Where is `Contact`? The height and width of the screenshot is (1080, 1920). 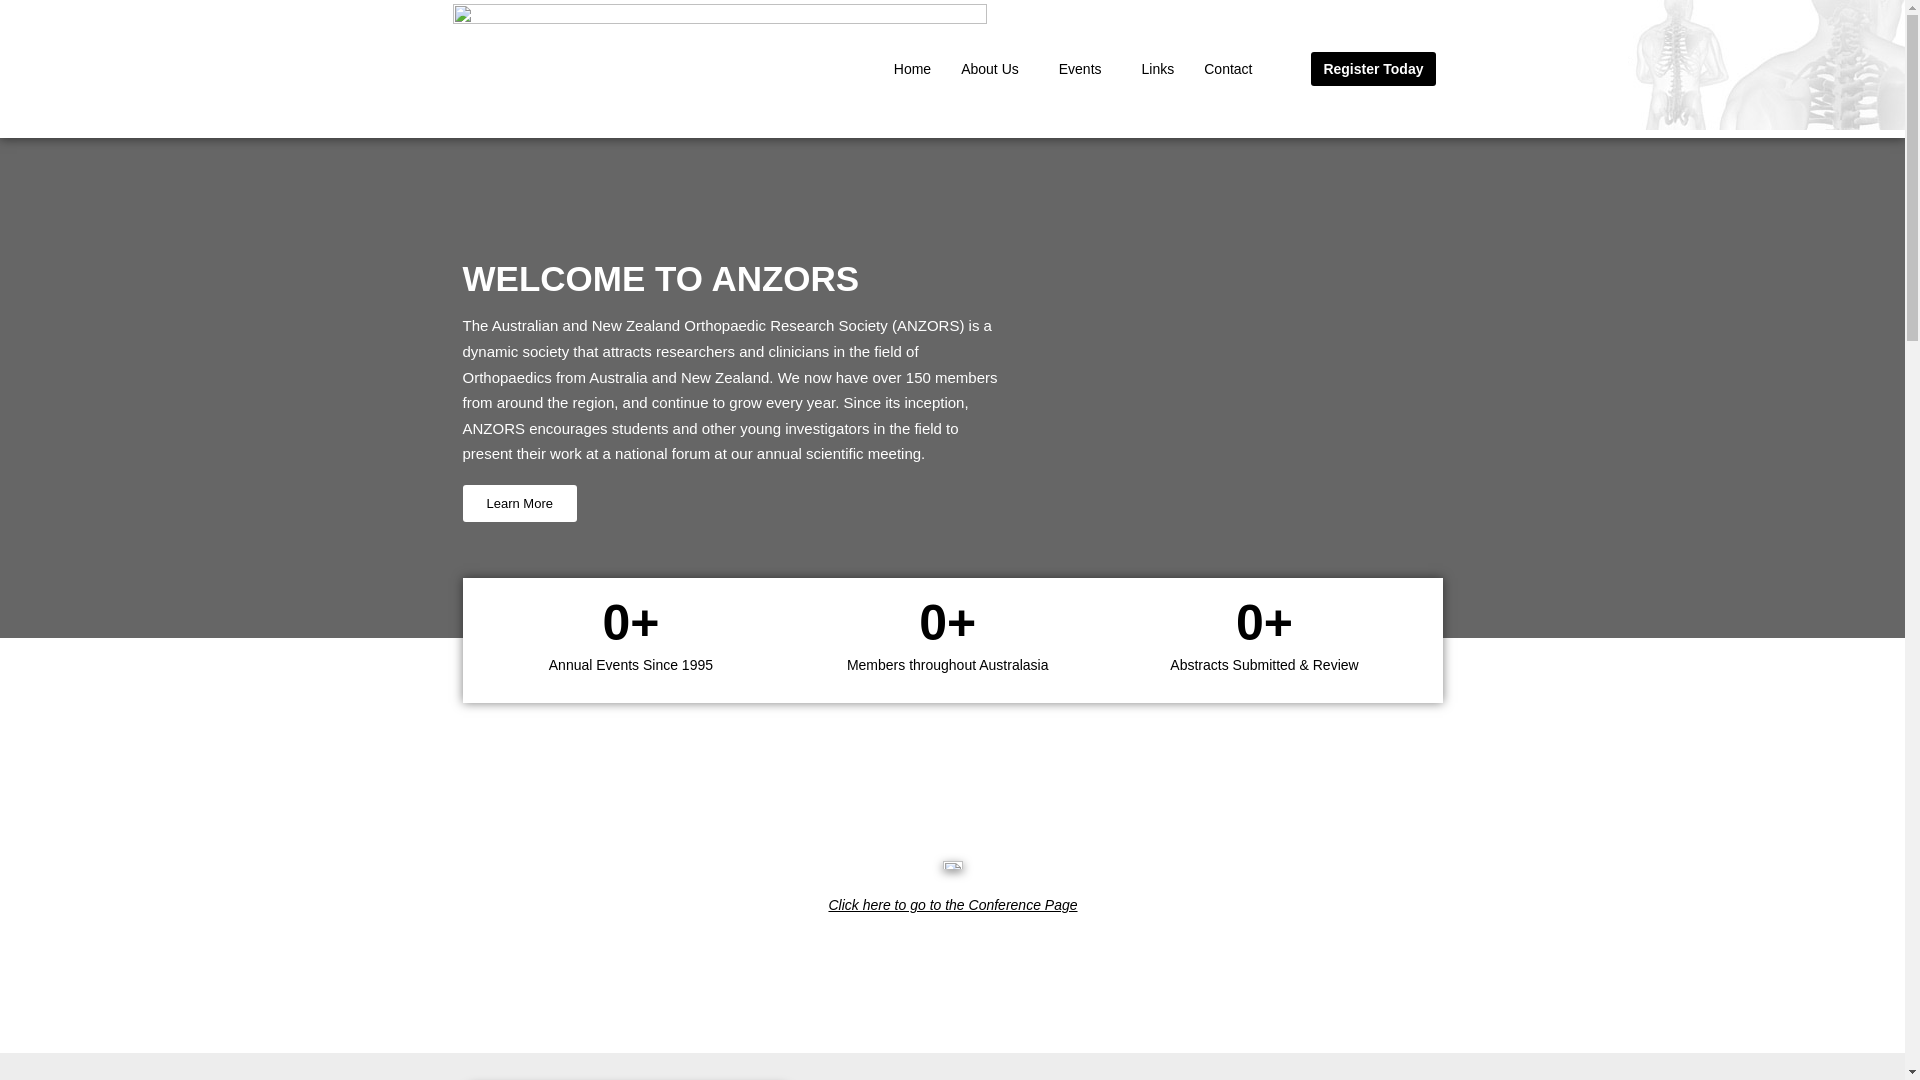 Contact is located at coordinates (1228, 69).